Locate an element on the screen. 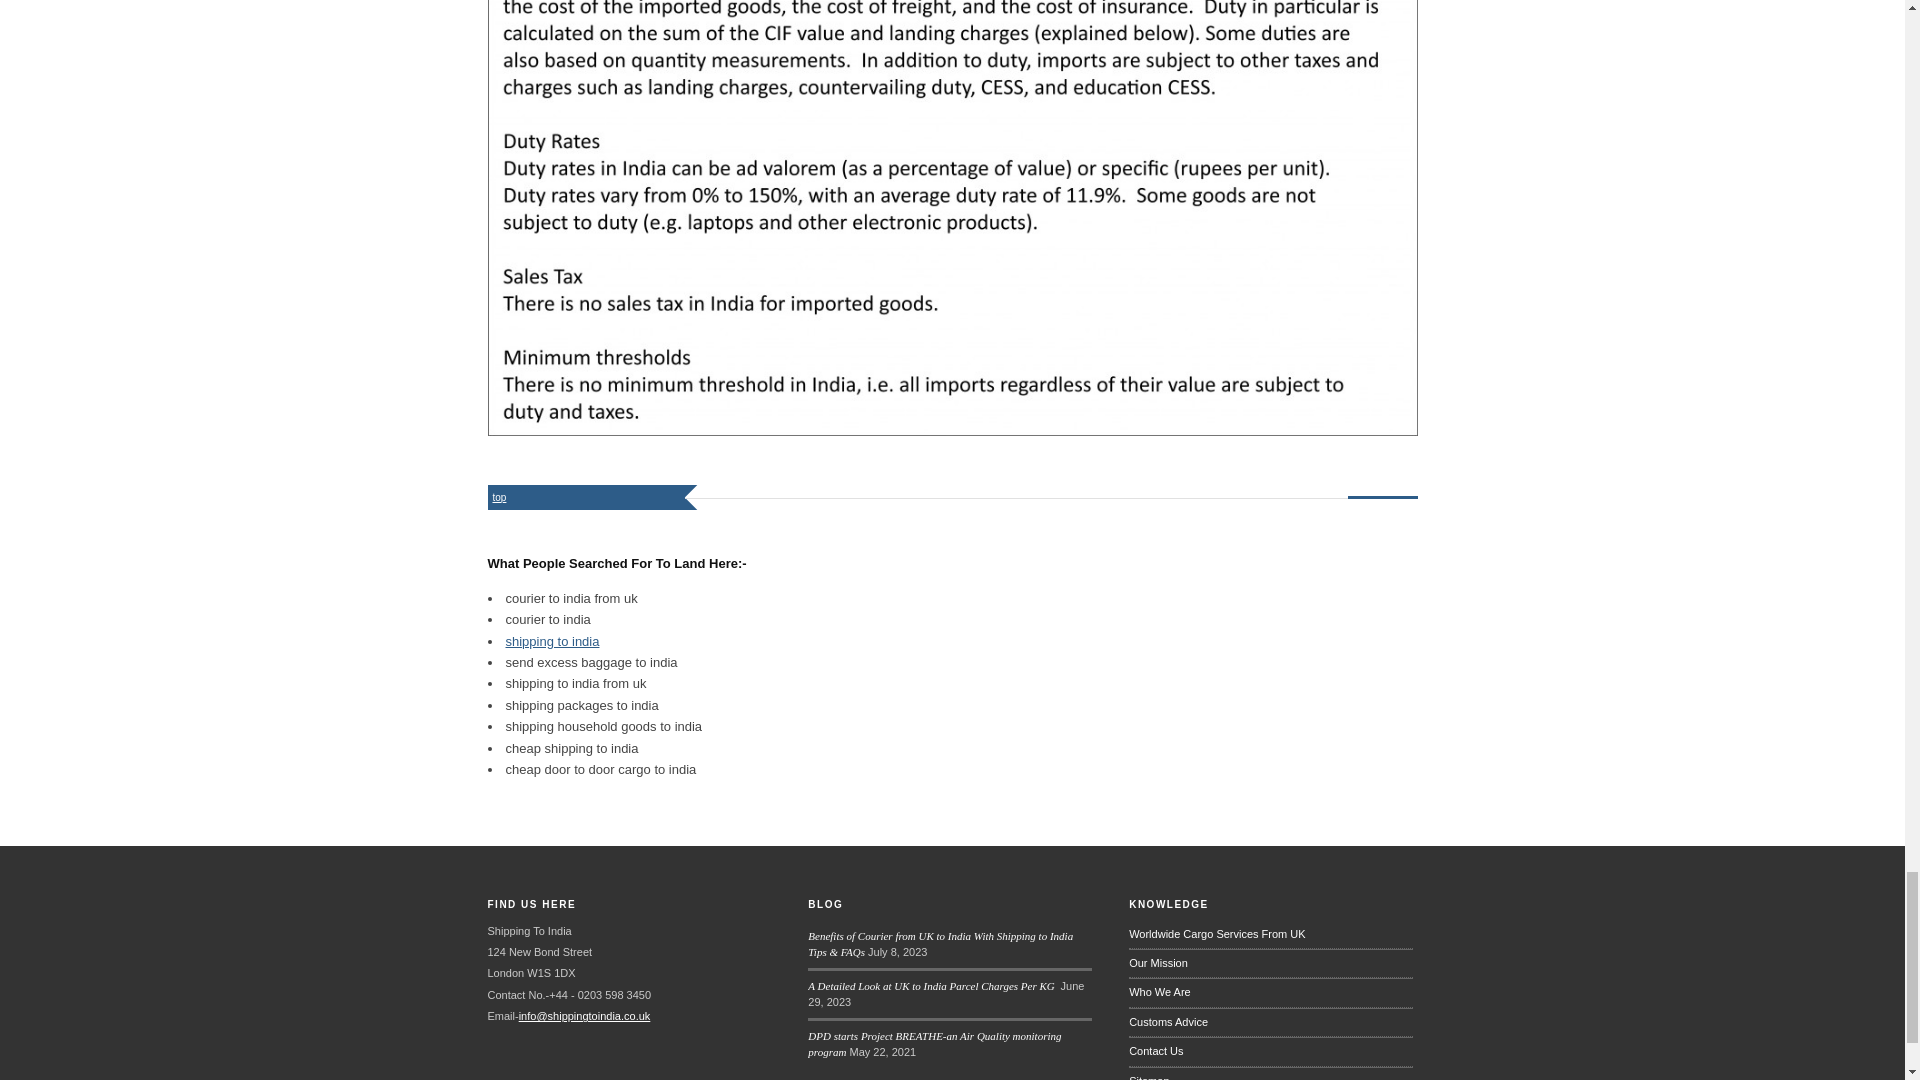 The width and height of the screenshot is (1920, 1080). DPD starts Project BREATHE-an Air Quality monitoring program is located at coordinates (934, 1044).